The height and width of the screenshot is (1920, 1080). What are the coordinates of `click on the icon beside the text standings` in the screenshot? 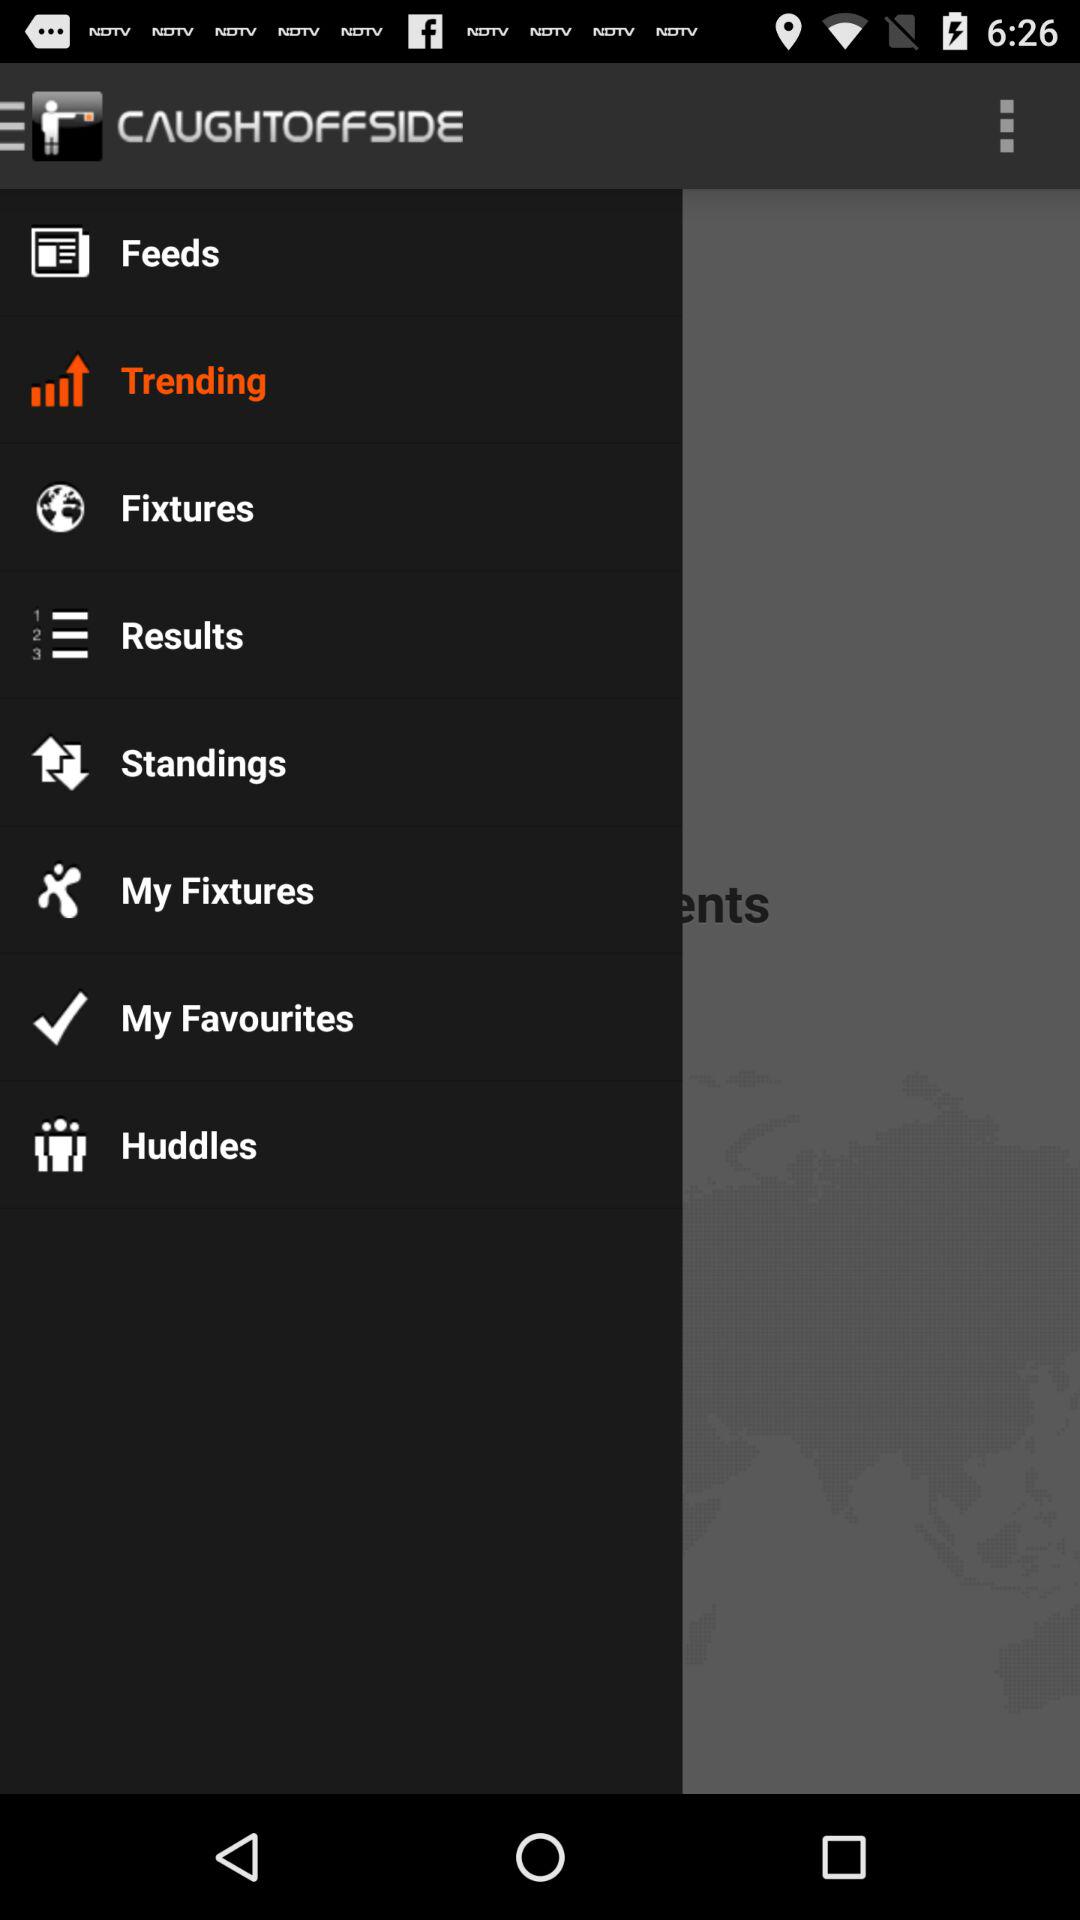 It's located at (60, 762).